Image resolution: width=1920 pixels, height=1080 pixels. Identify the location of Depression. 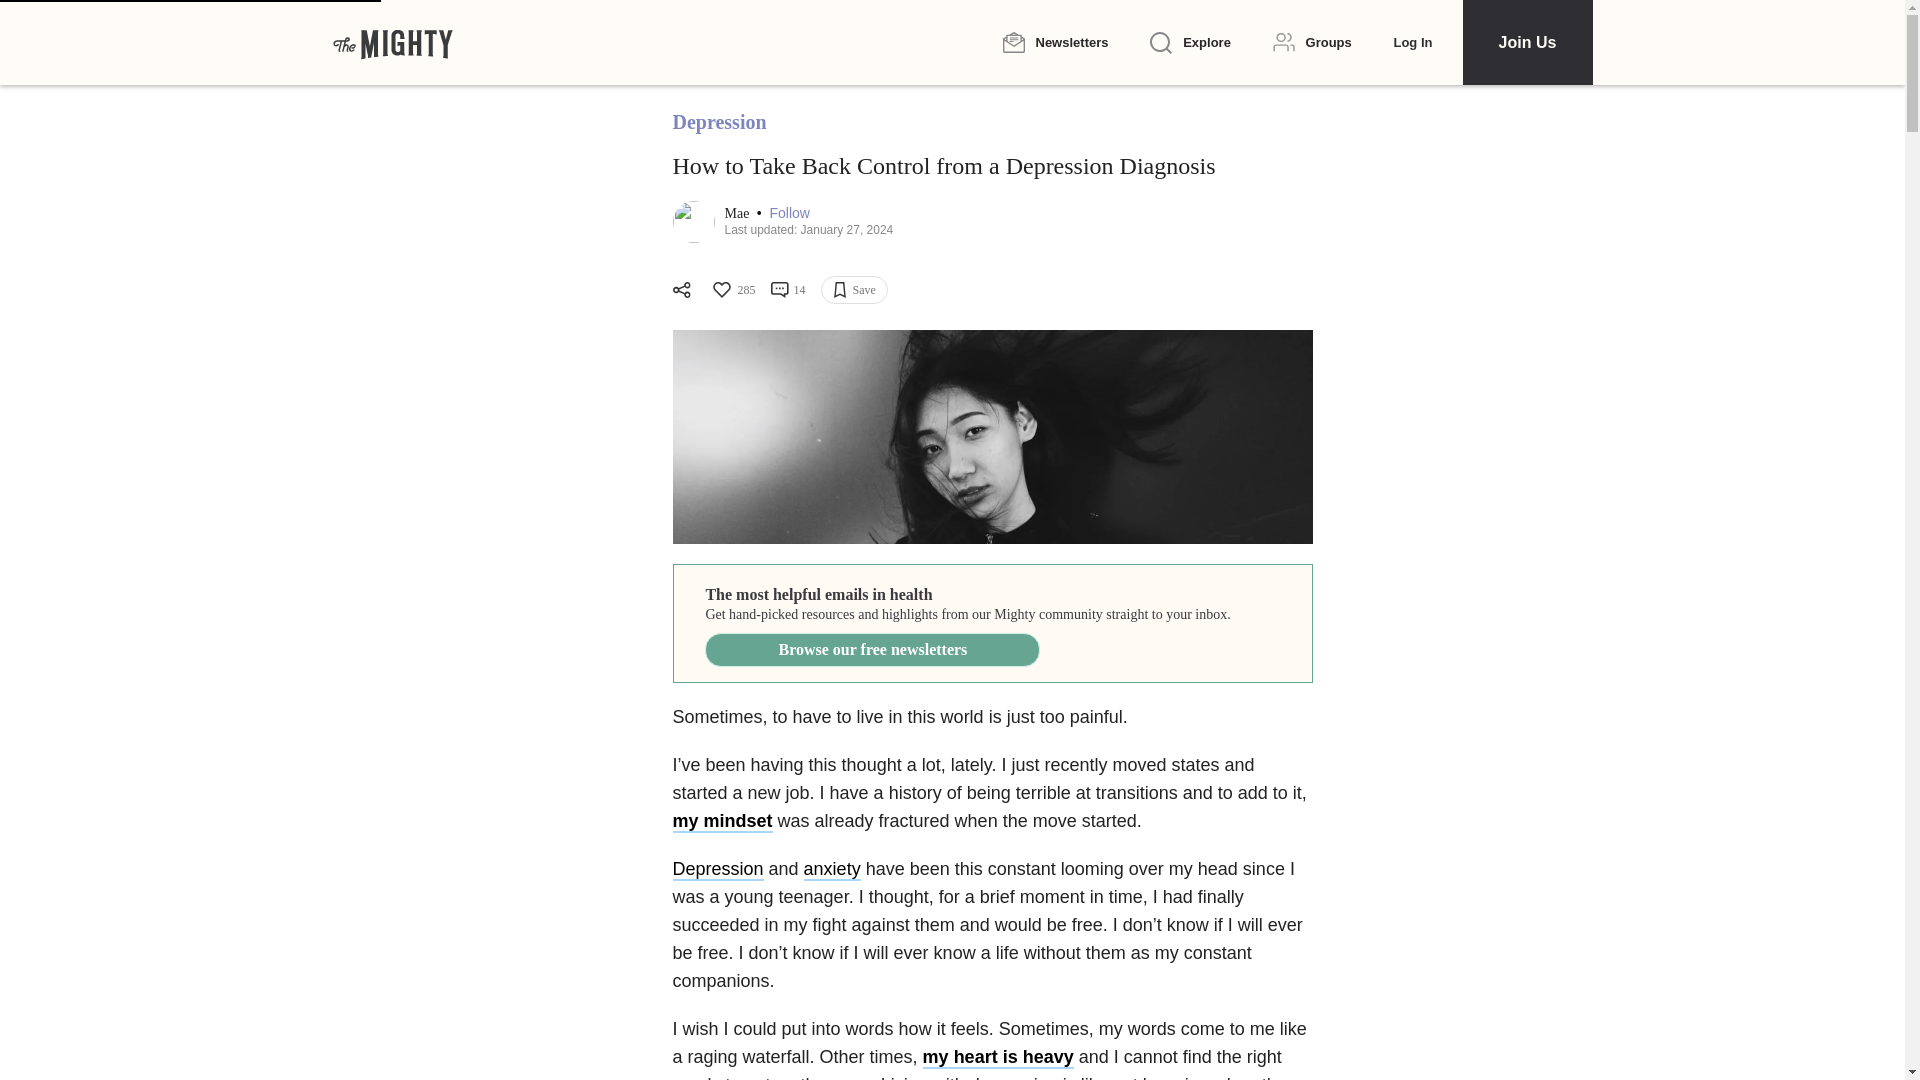
(717, 870).